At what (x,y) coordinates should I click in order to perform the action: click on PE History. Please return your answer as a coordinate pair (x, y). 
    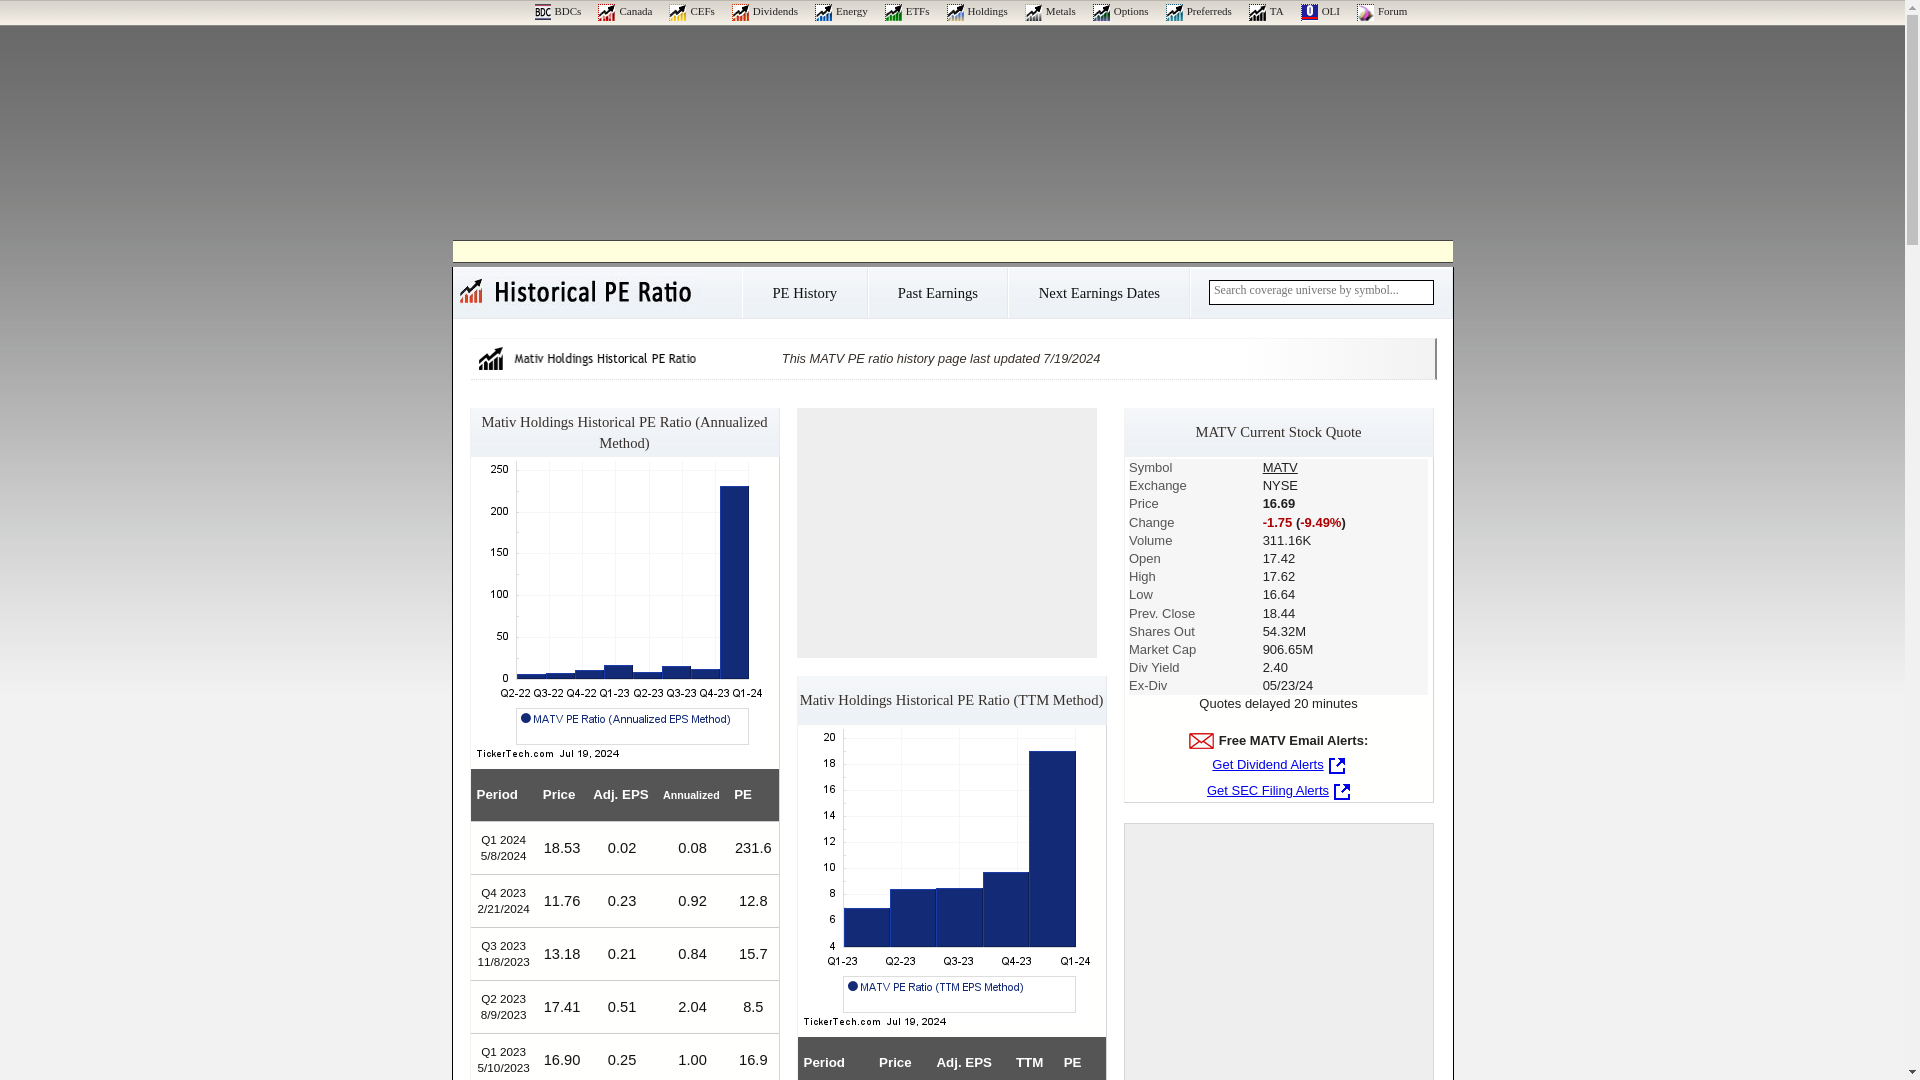
    Looking at the image, I should click on (803, 298).